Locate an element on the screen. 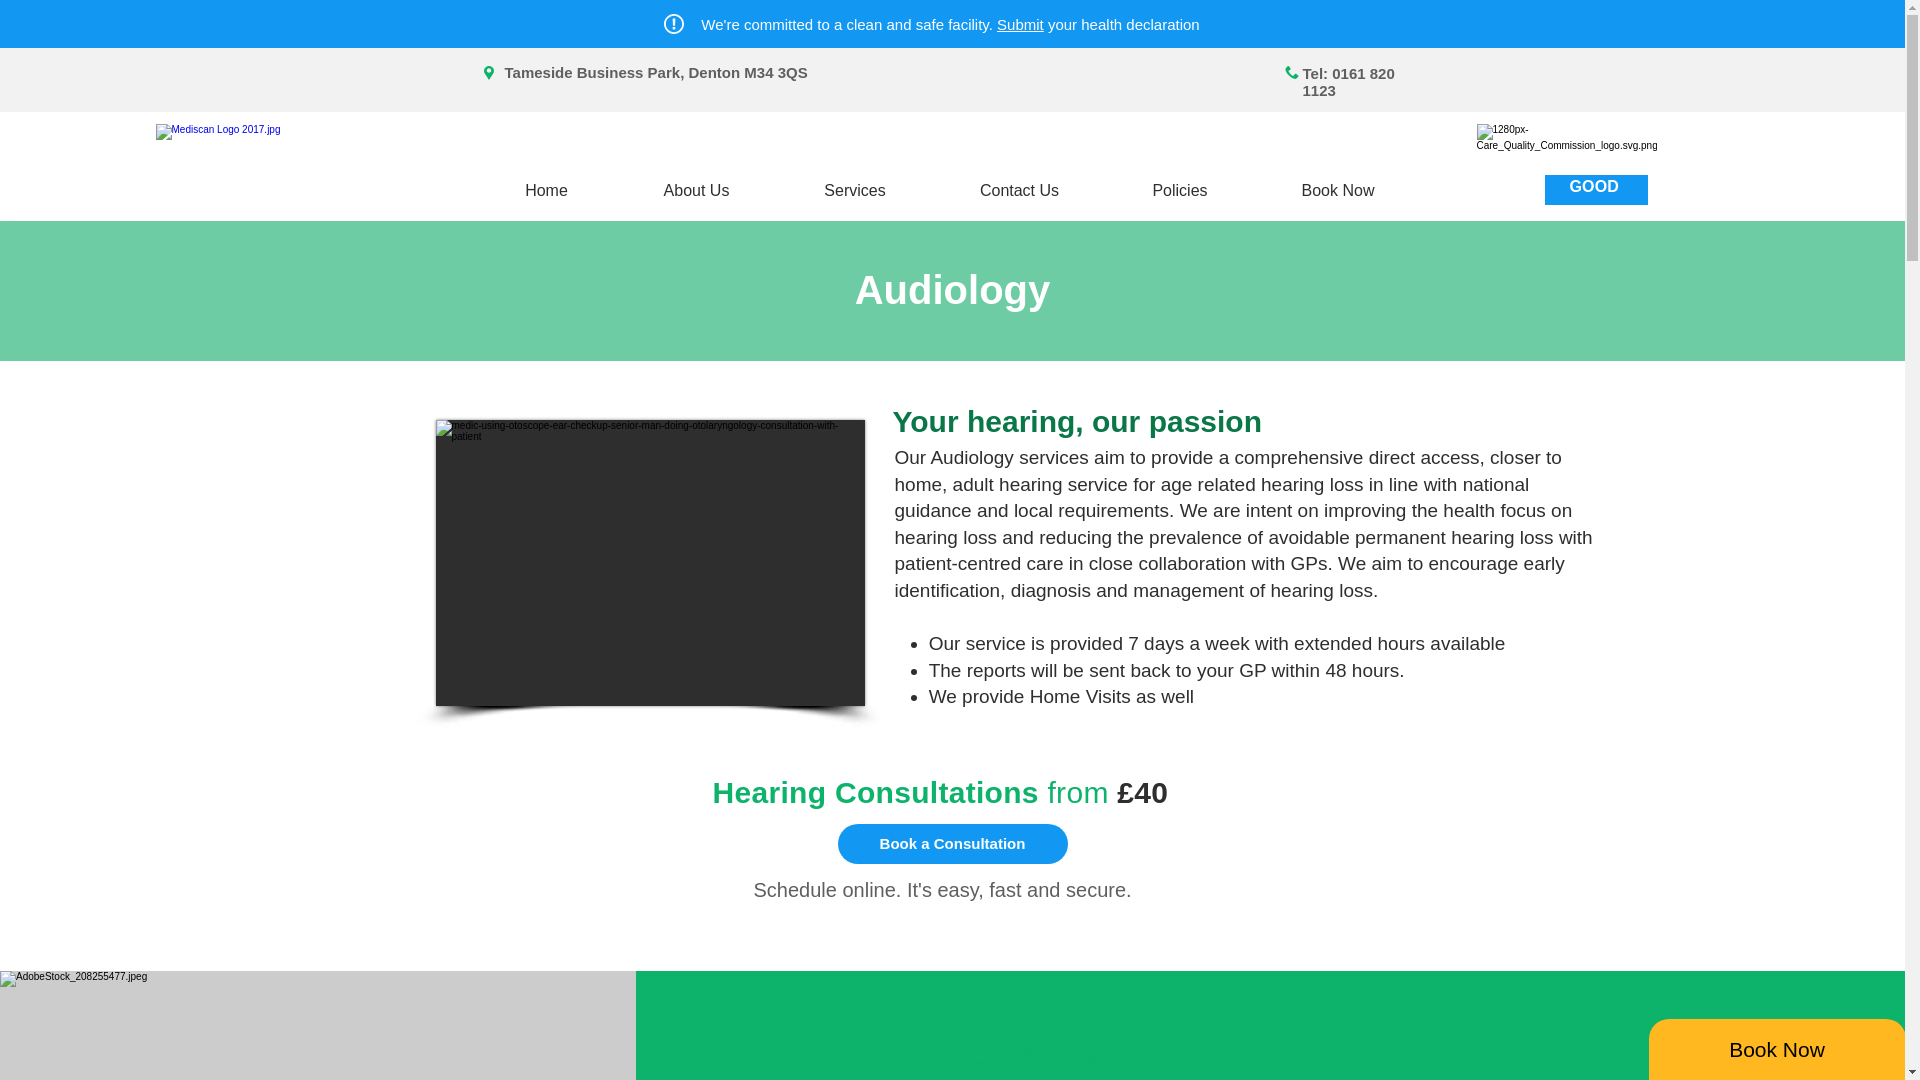 The height and width of the screenshot is (1080, 1920). About Us is located at coordinates (696, 190).